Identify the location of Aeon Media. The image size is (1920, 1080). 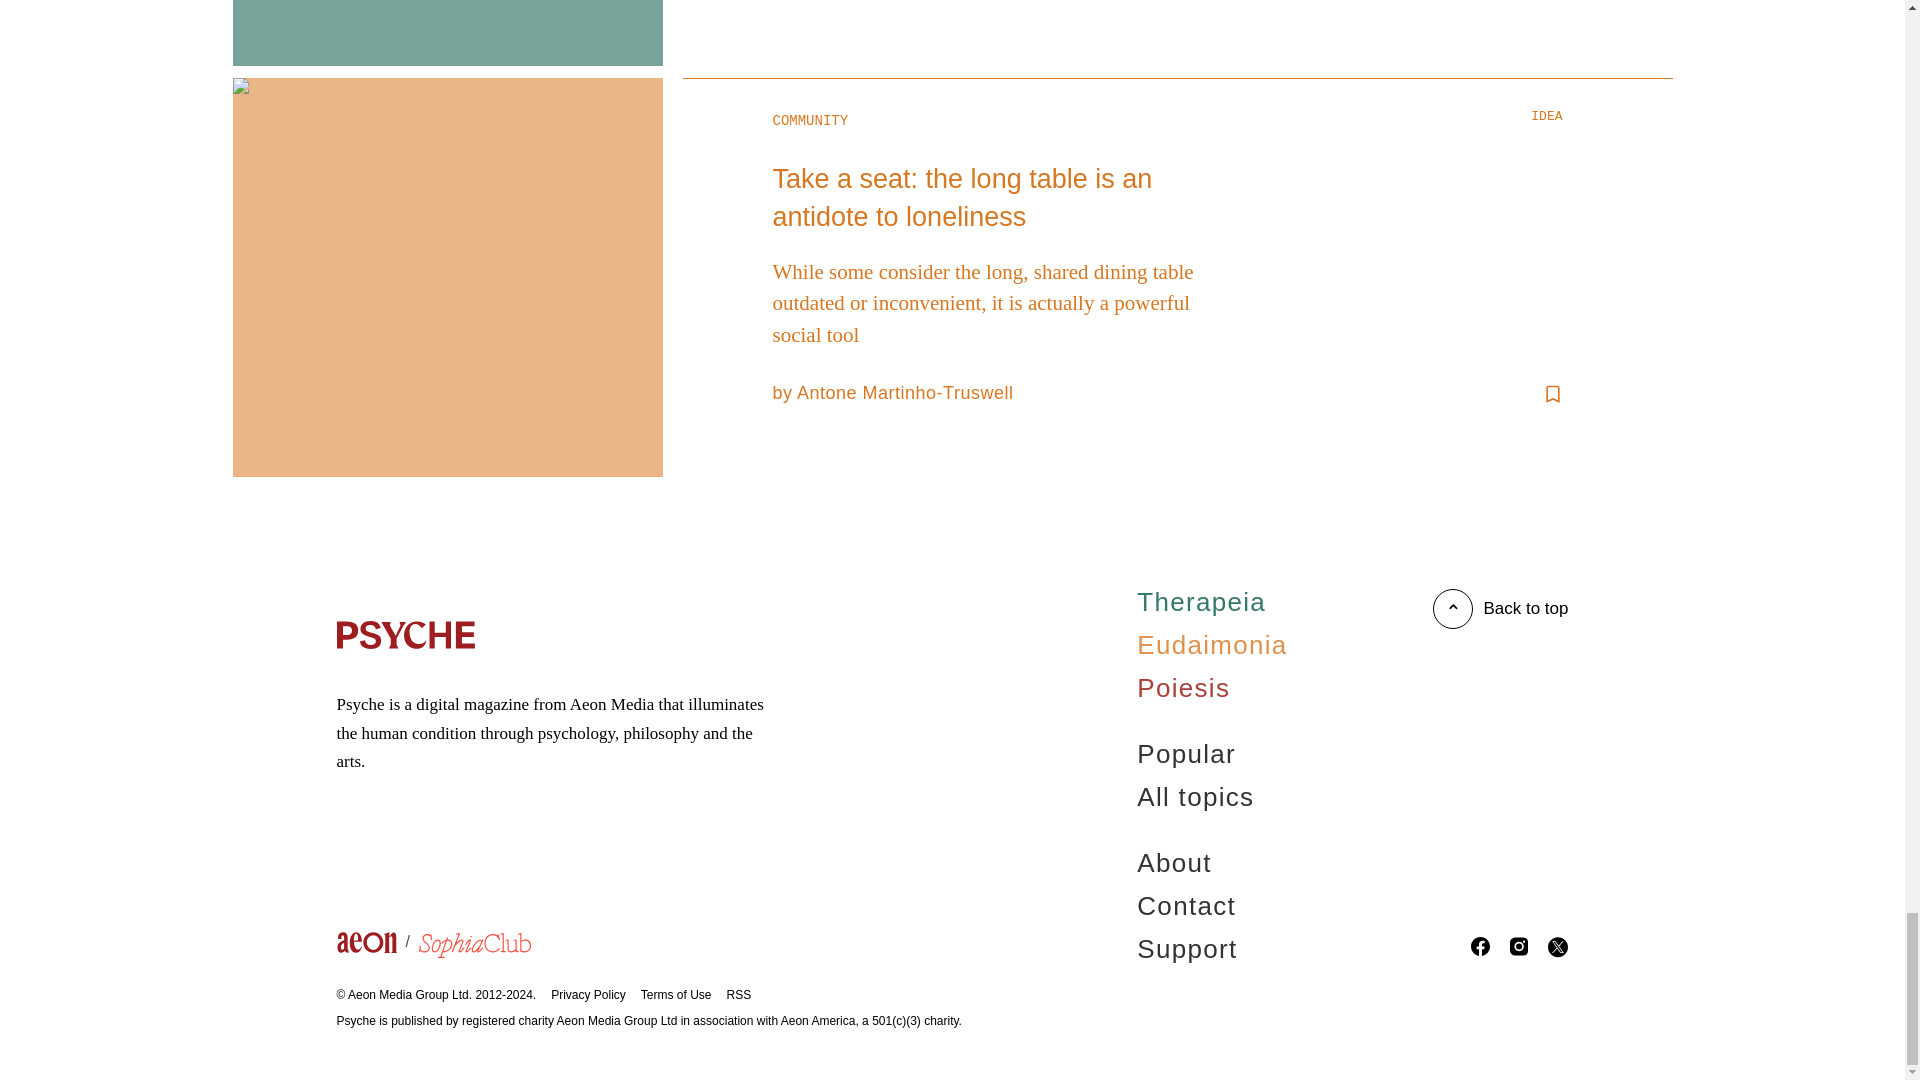
(612, 704).